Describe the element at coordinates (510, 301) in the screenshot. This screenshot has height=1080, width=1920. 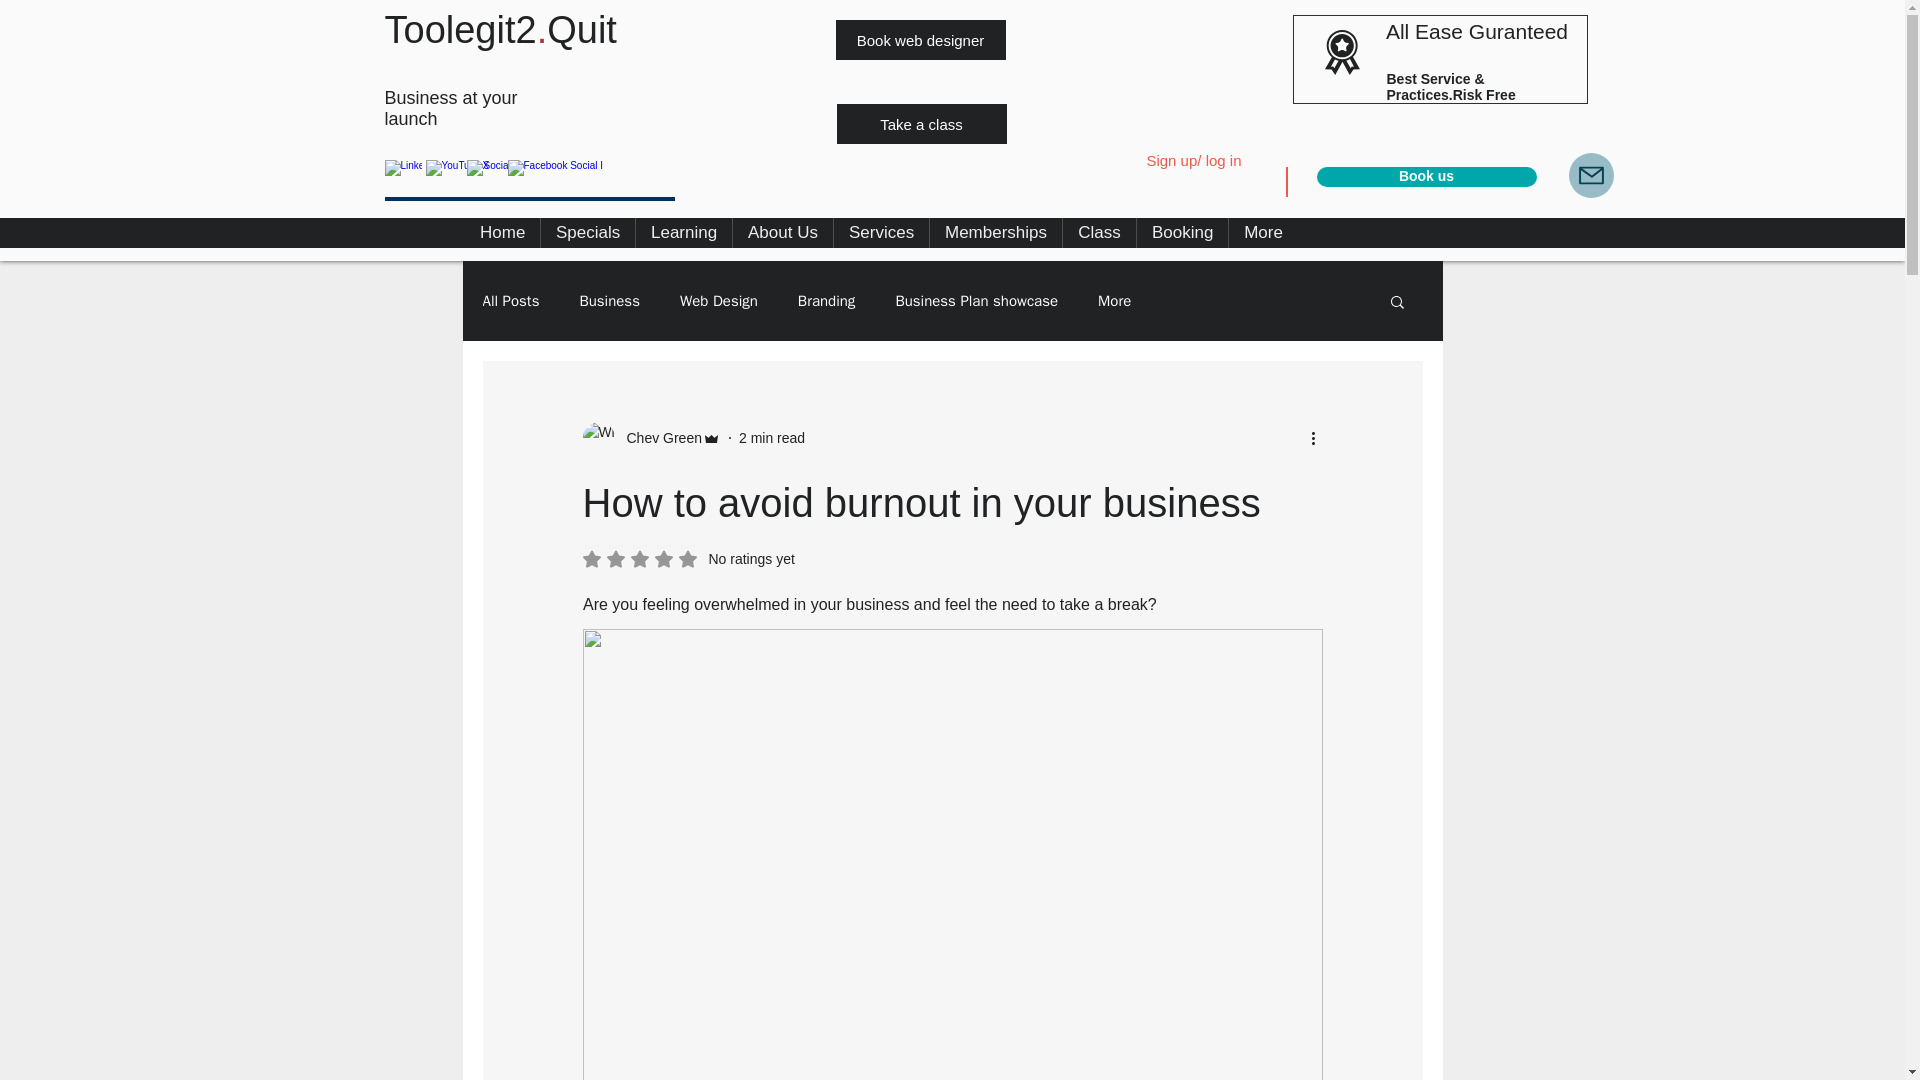
I see `All Posts` at that location.